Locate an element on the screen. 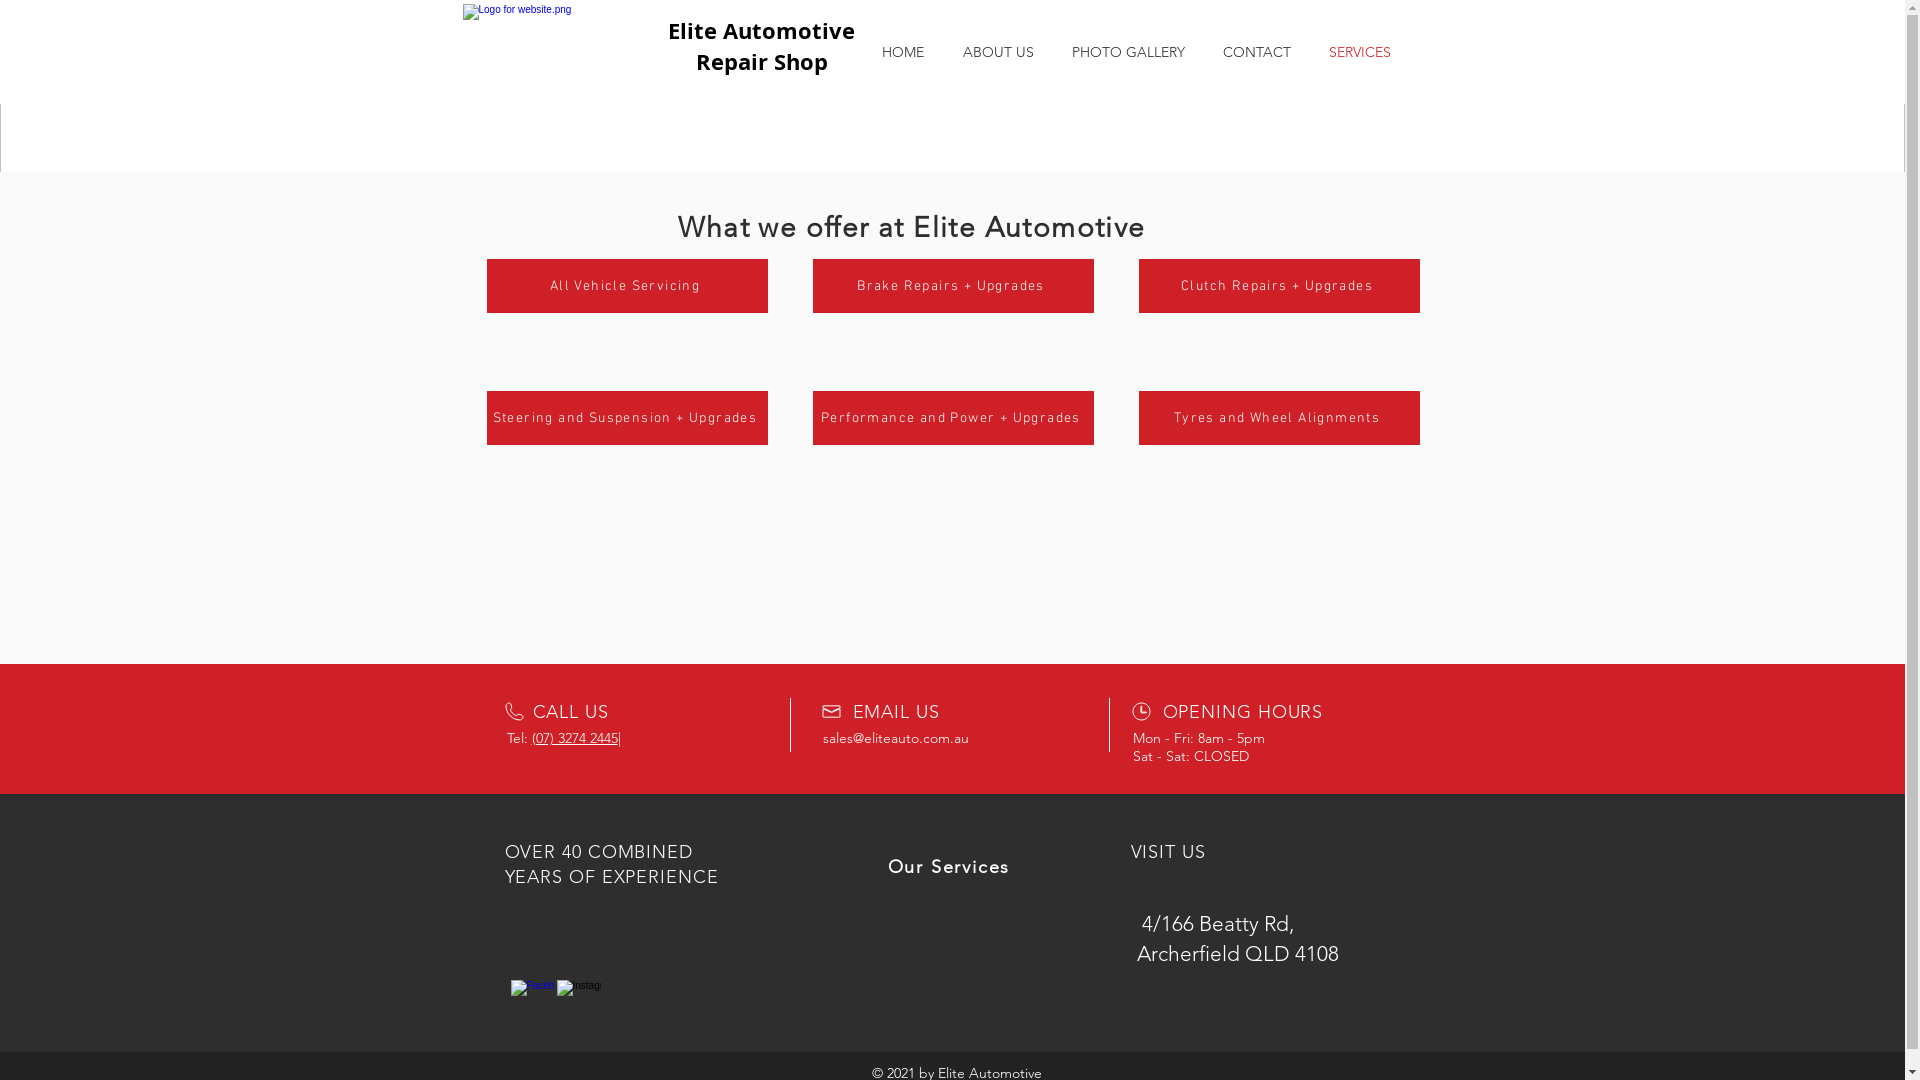 The image size is (1920, 1080). Performance and Power + Upgrades is located at coordinates (952, 418).